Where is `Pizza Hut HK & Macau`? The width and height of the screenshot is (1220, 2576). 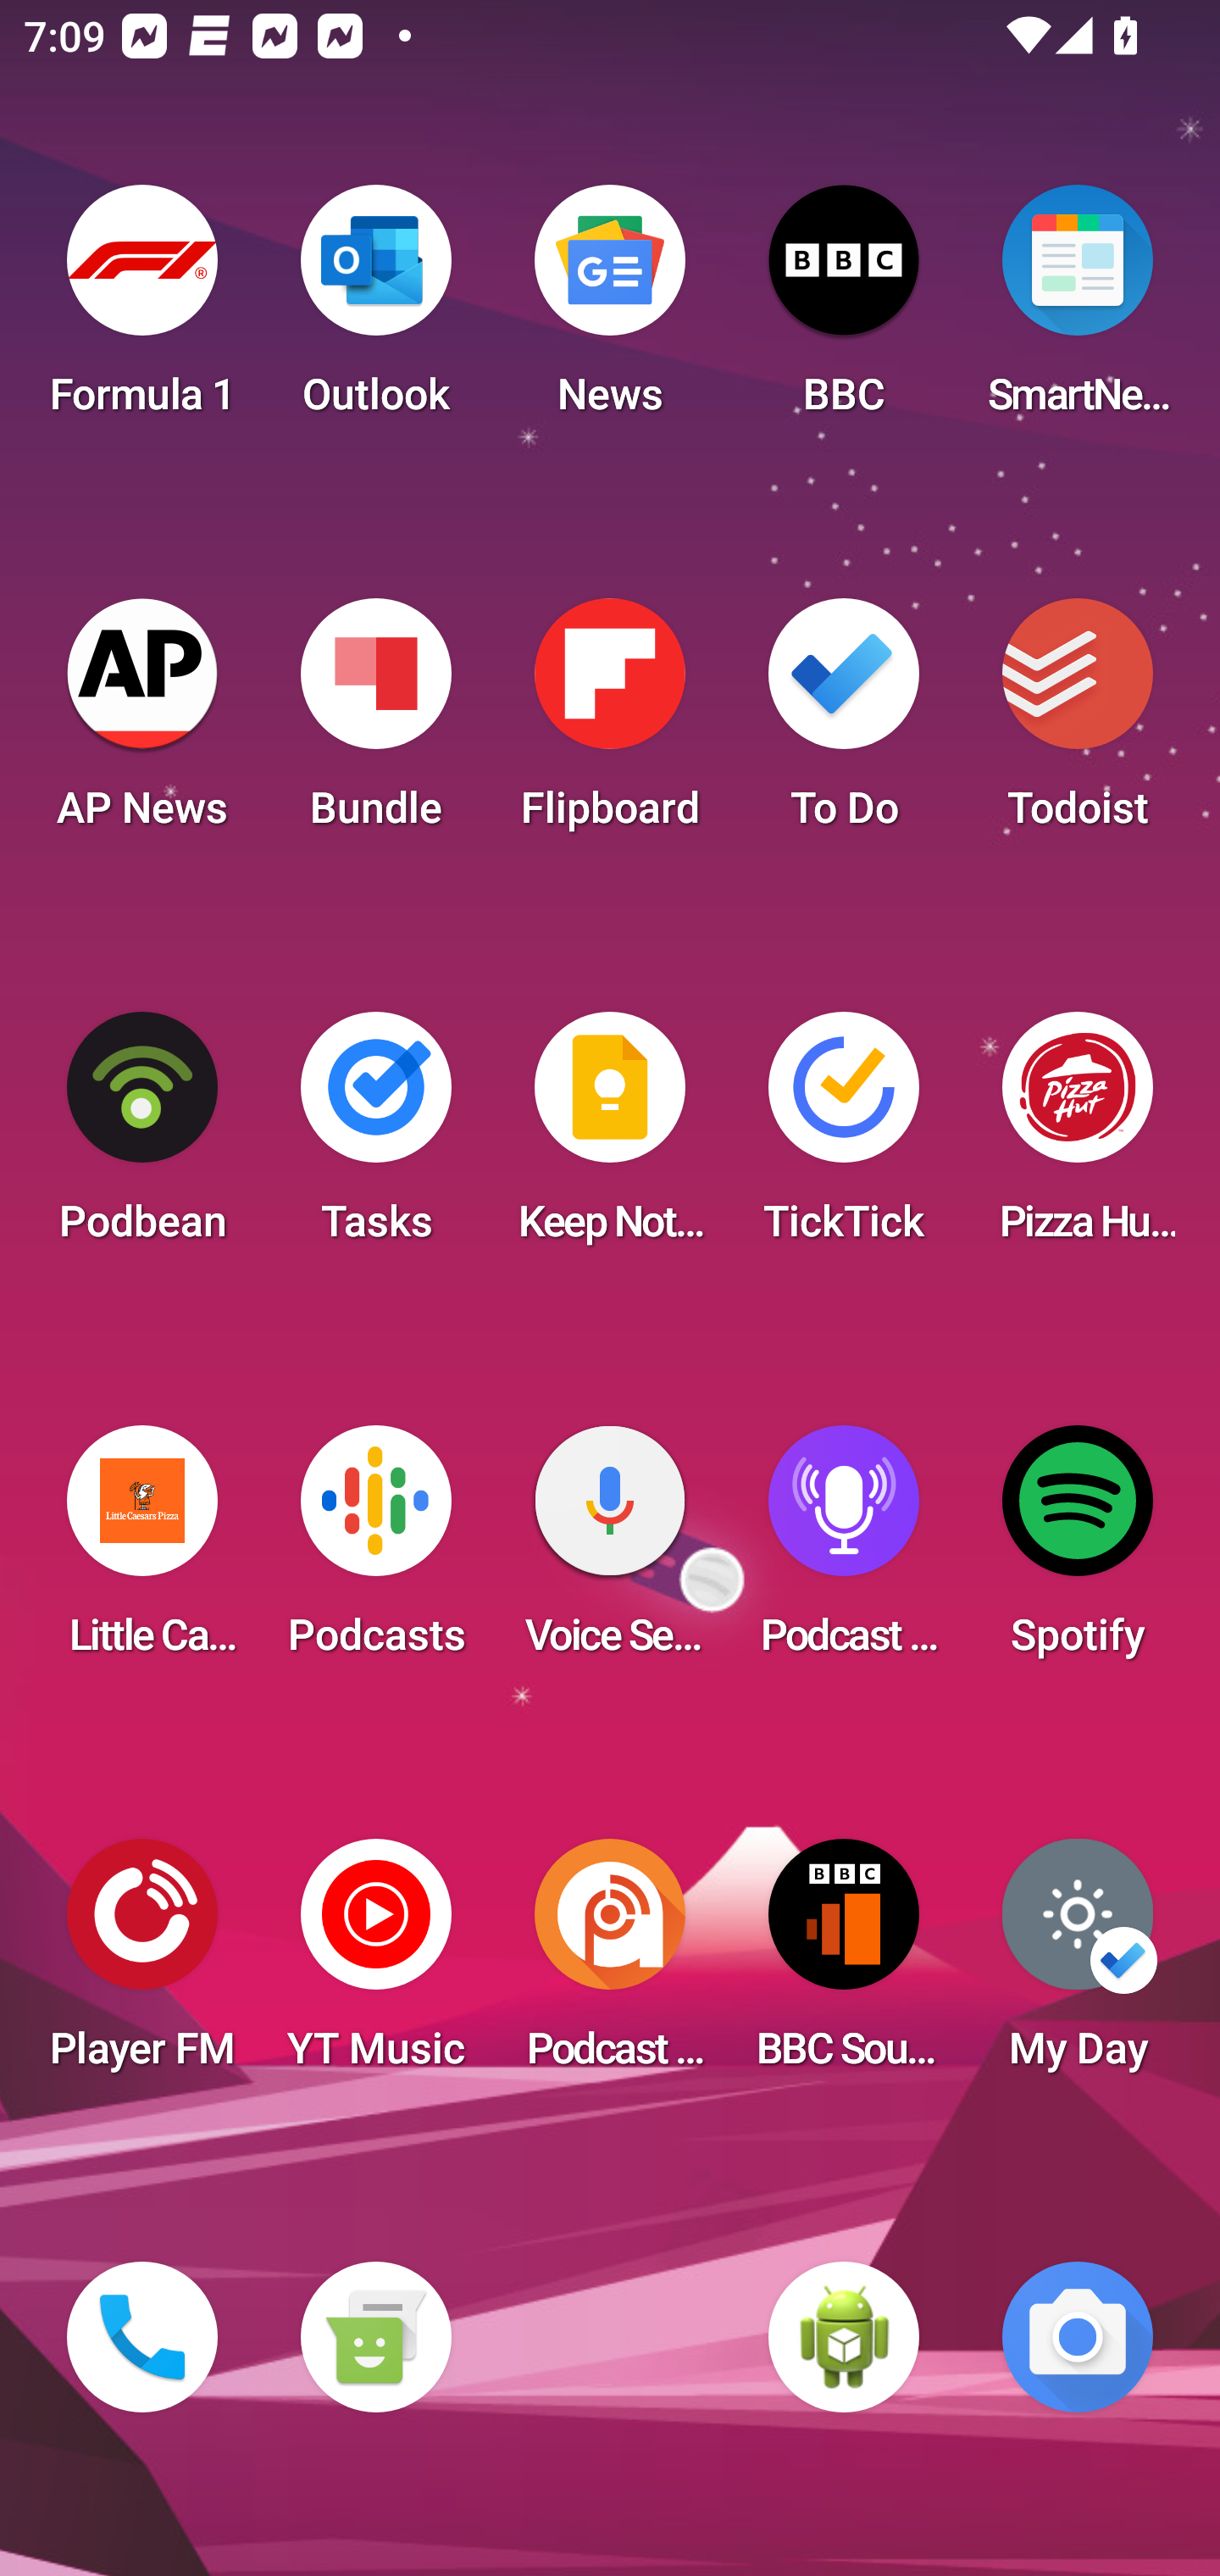 Pizza Hut HK & Macau is located at coordinates (1078, 1137).